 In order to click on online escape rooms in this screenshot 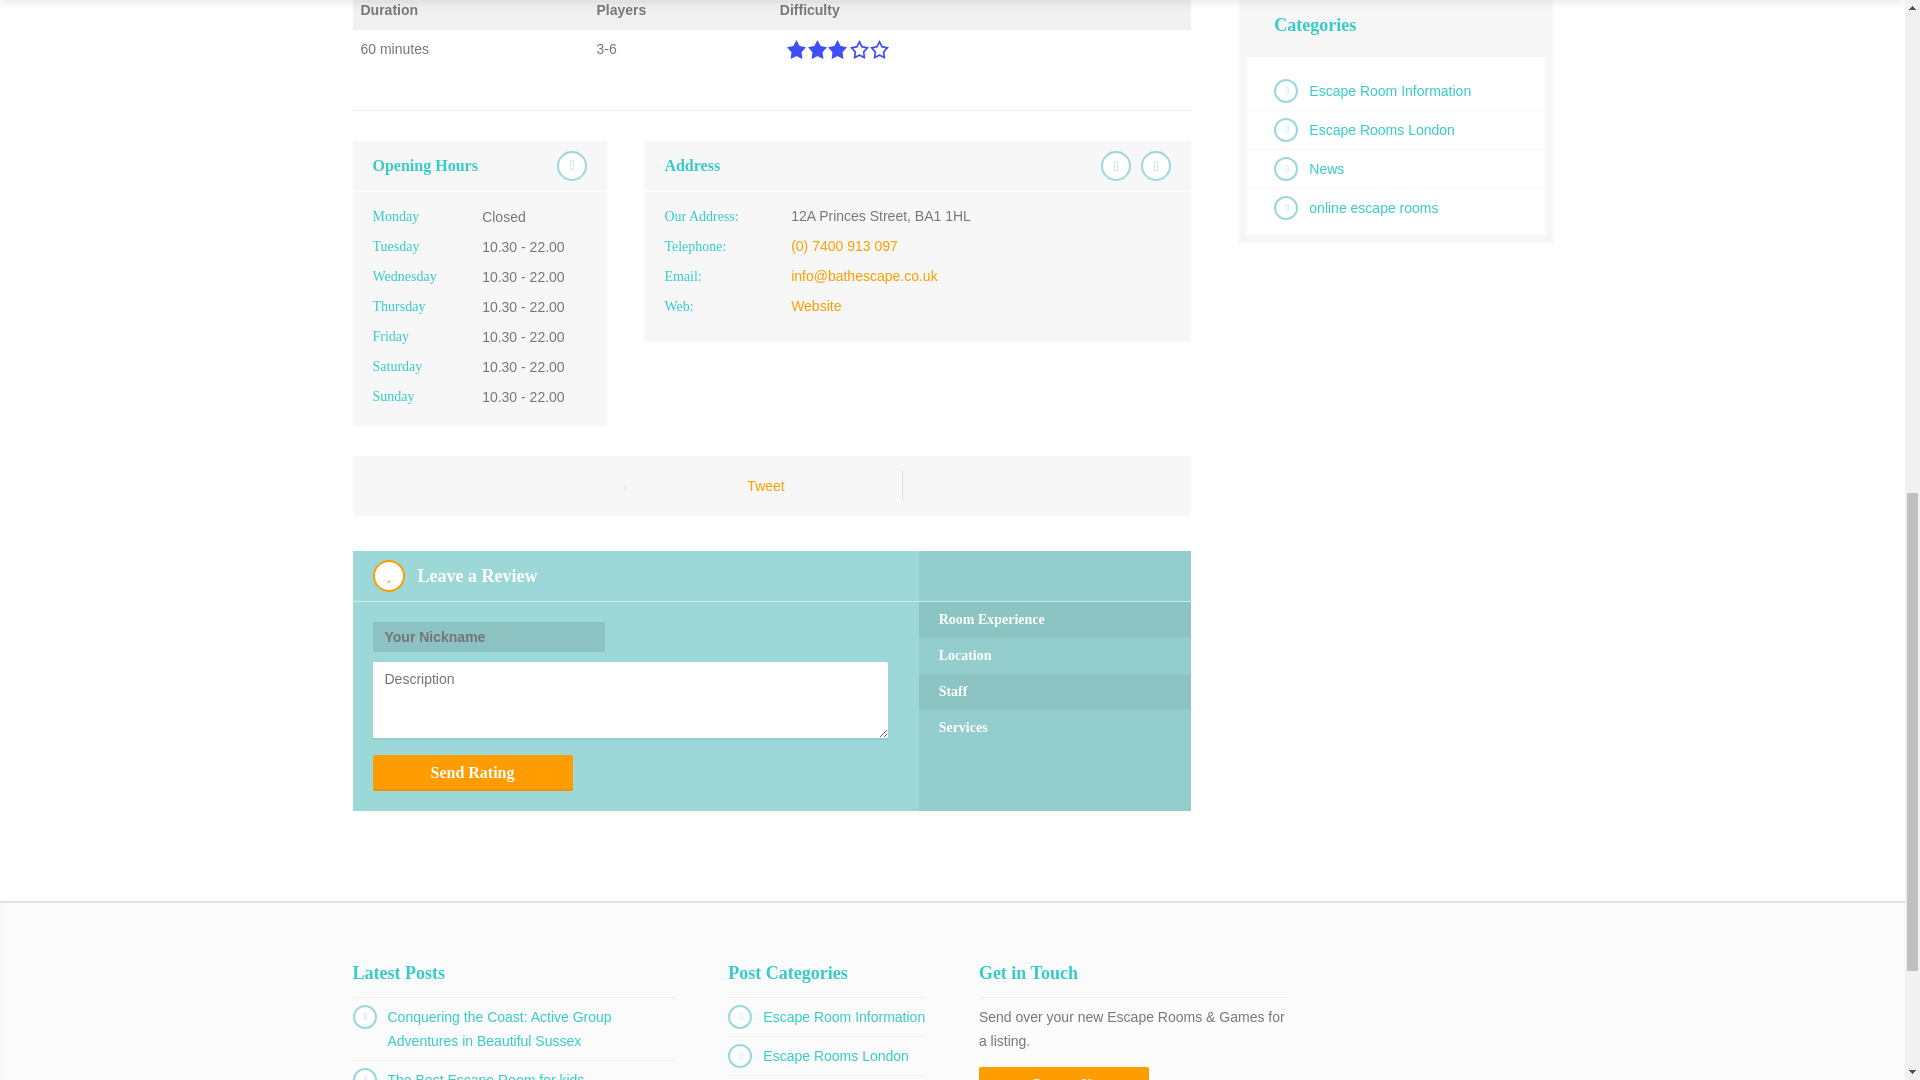, I will do `click(1374, 208)`.